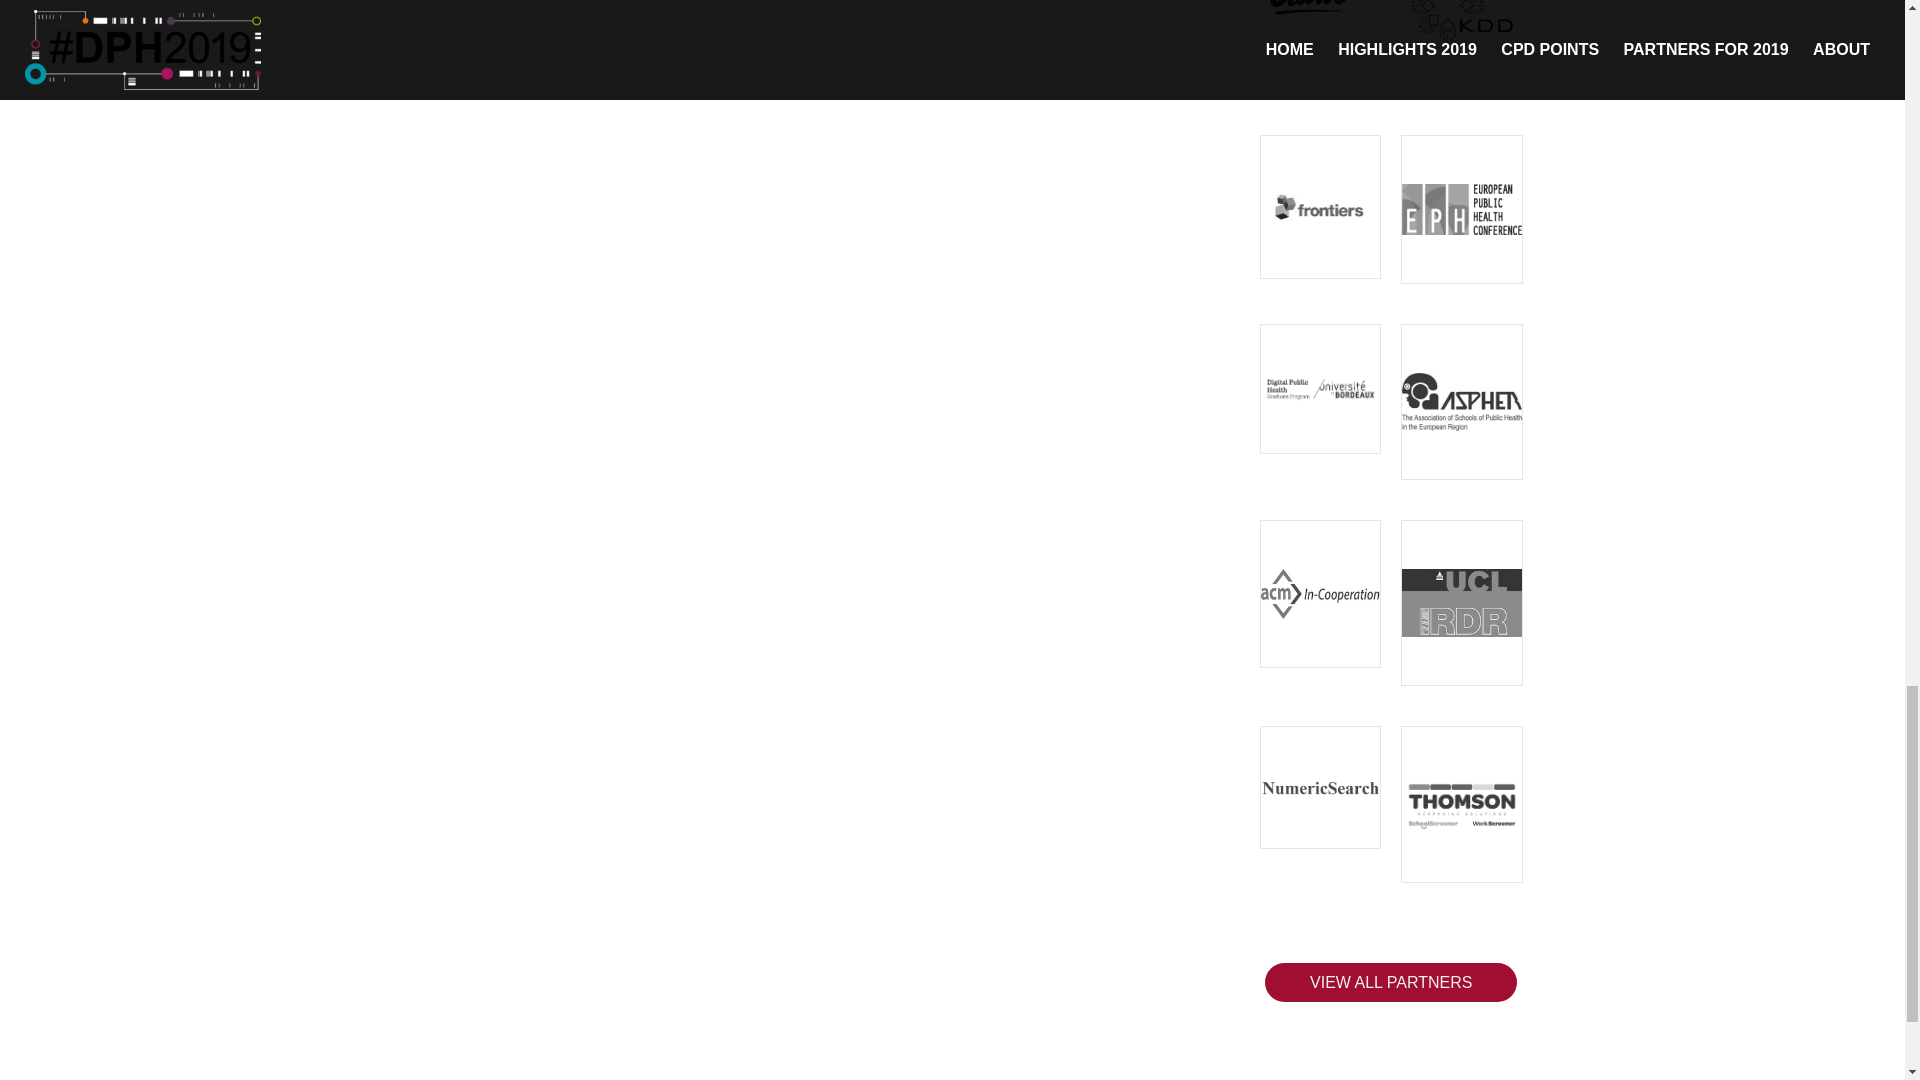  Describe the element at coordinates (1320, 787) in the screenshot. I see `NumericSearch` at that location.